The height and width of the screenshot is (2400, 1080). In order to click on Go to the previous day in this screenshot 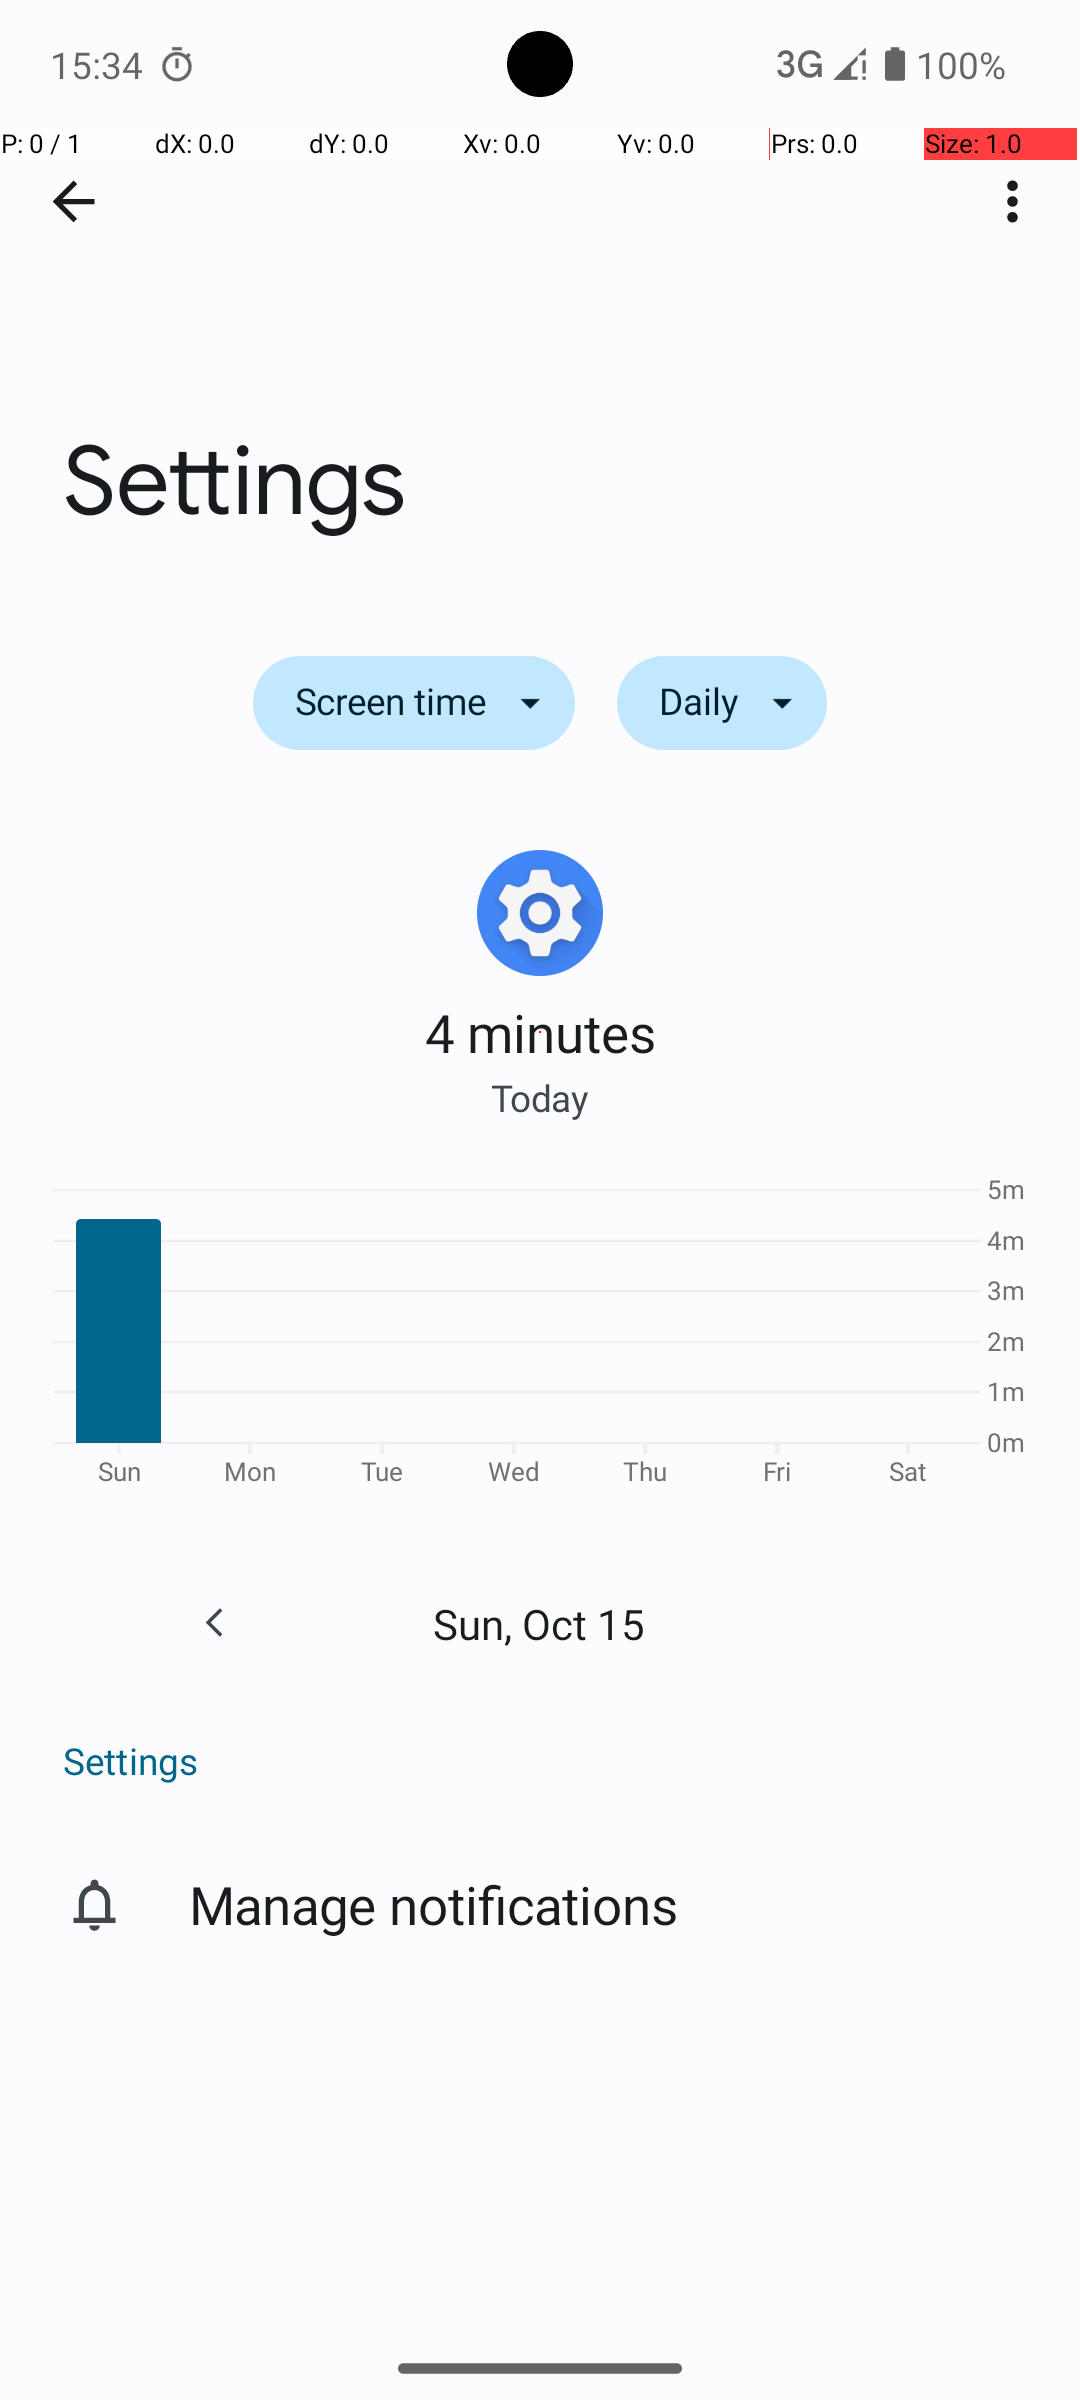, I will do `click(214, 1623)`.